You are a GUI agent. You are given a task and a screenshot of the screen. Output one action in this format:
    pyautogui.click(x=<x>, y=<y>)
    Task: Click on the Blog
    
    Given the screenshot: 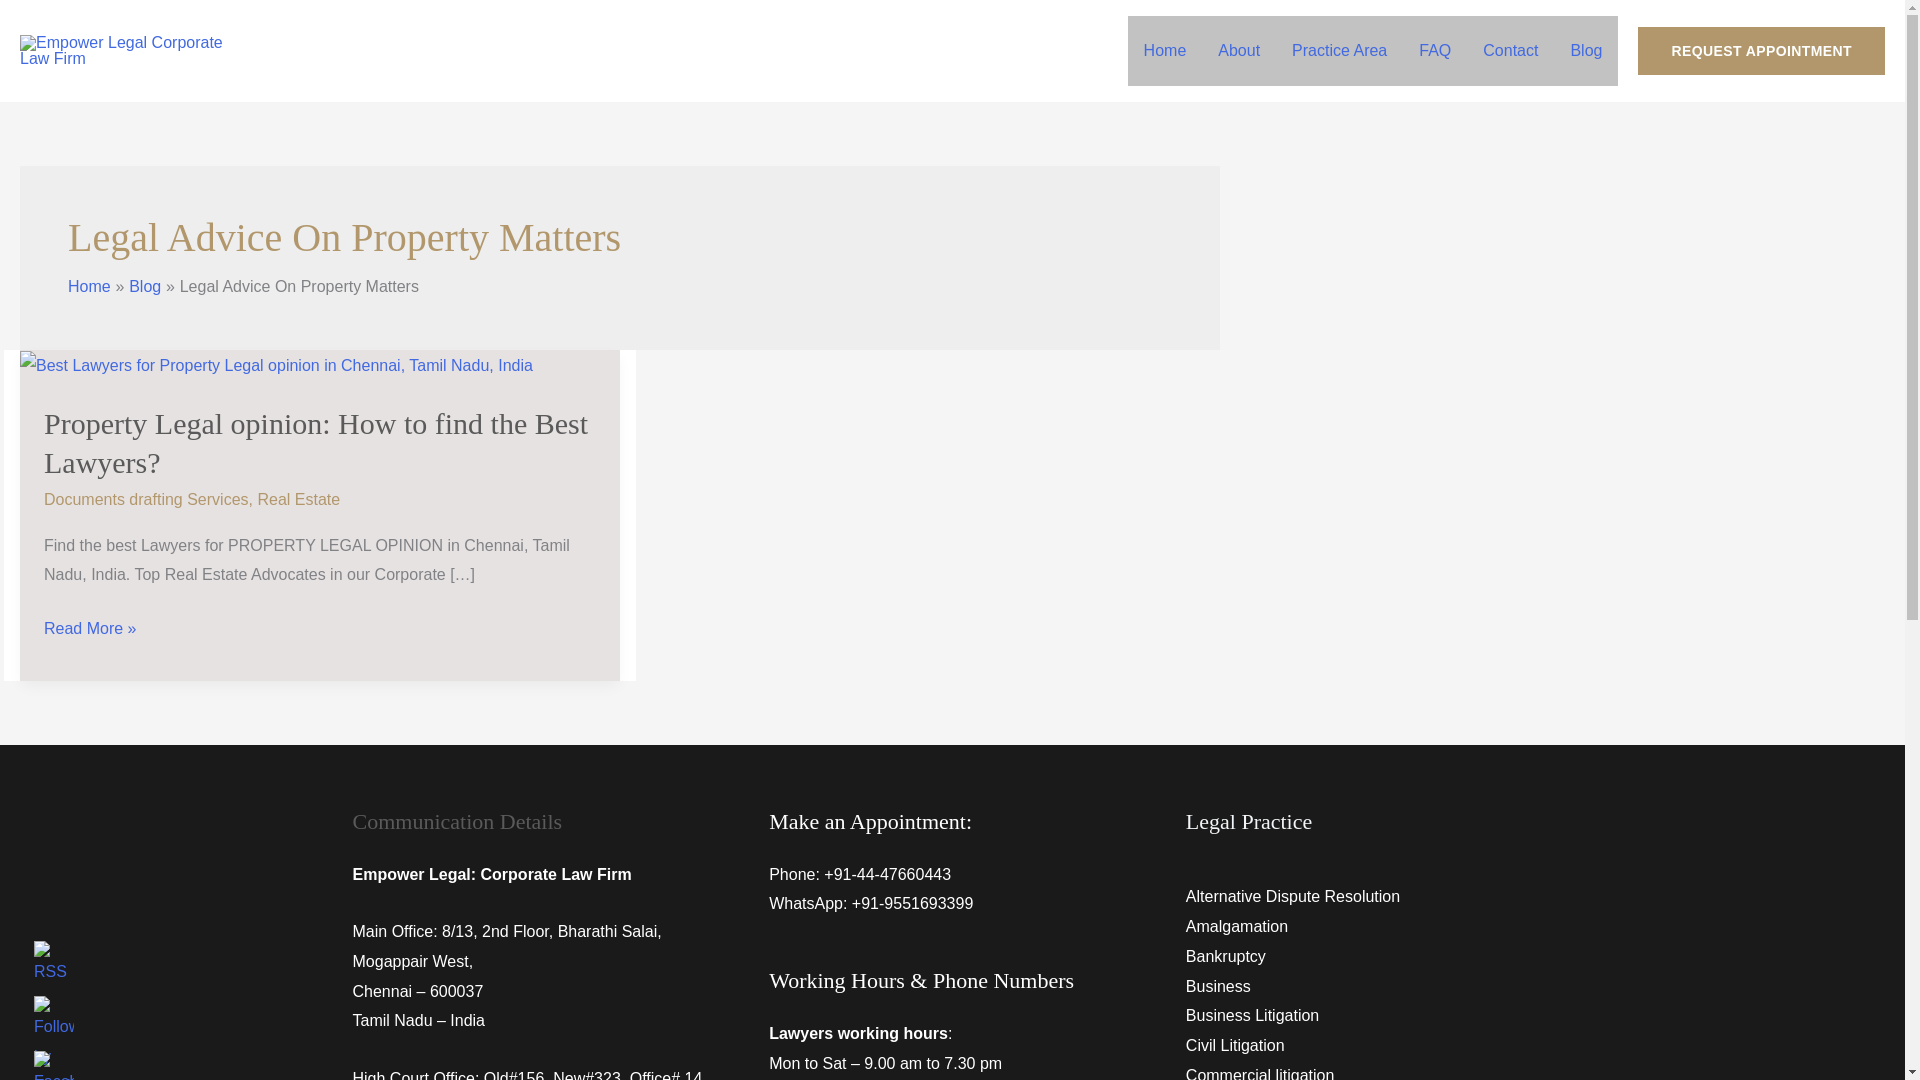 What is the action you would take?
    pyautogui.click(x=1586, y=51)
    